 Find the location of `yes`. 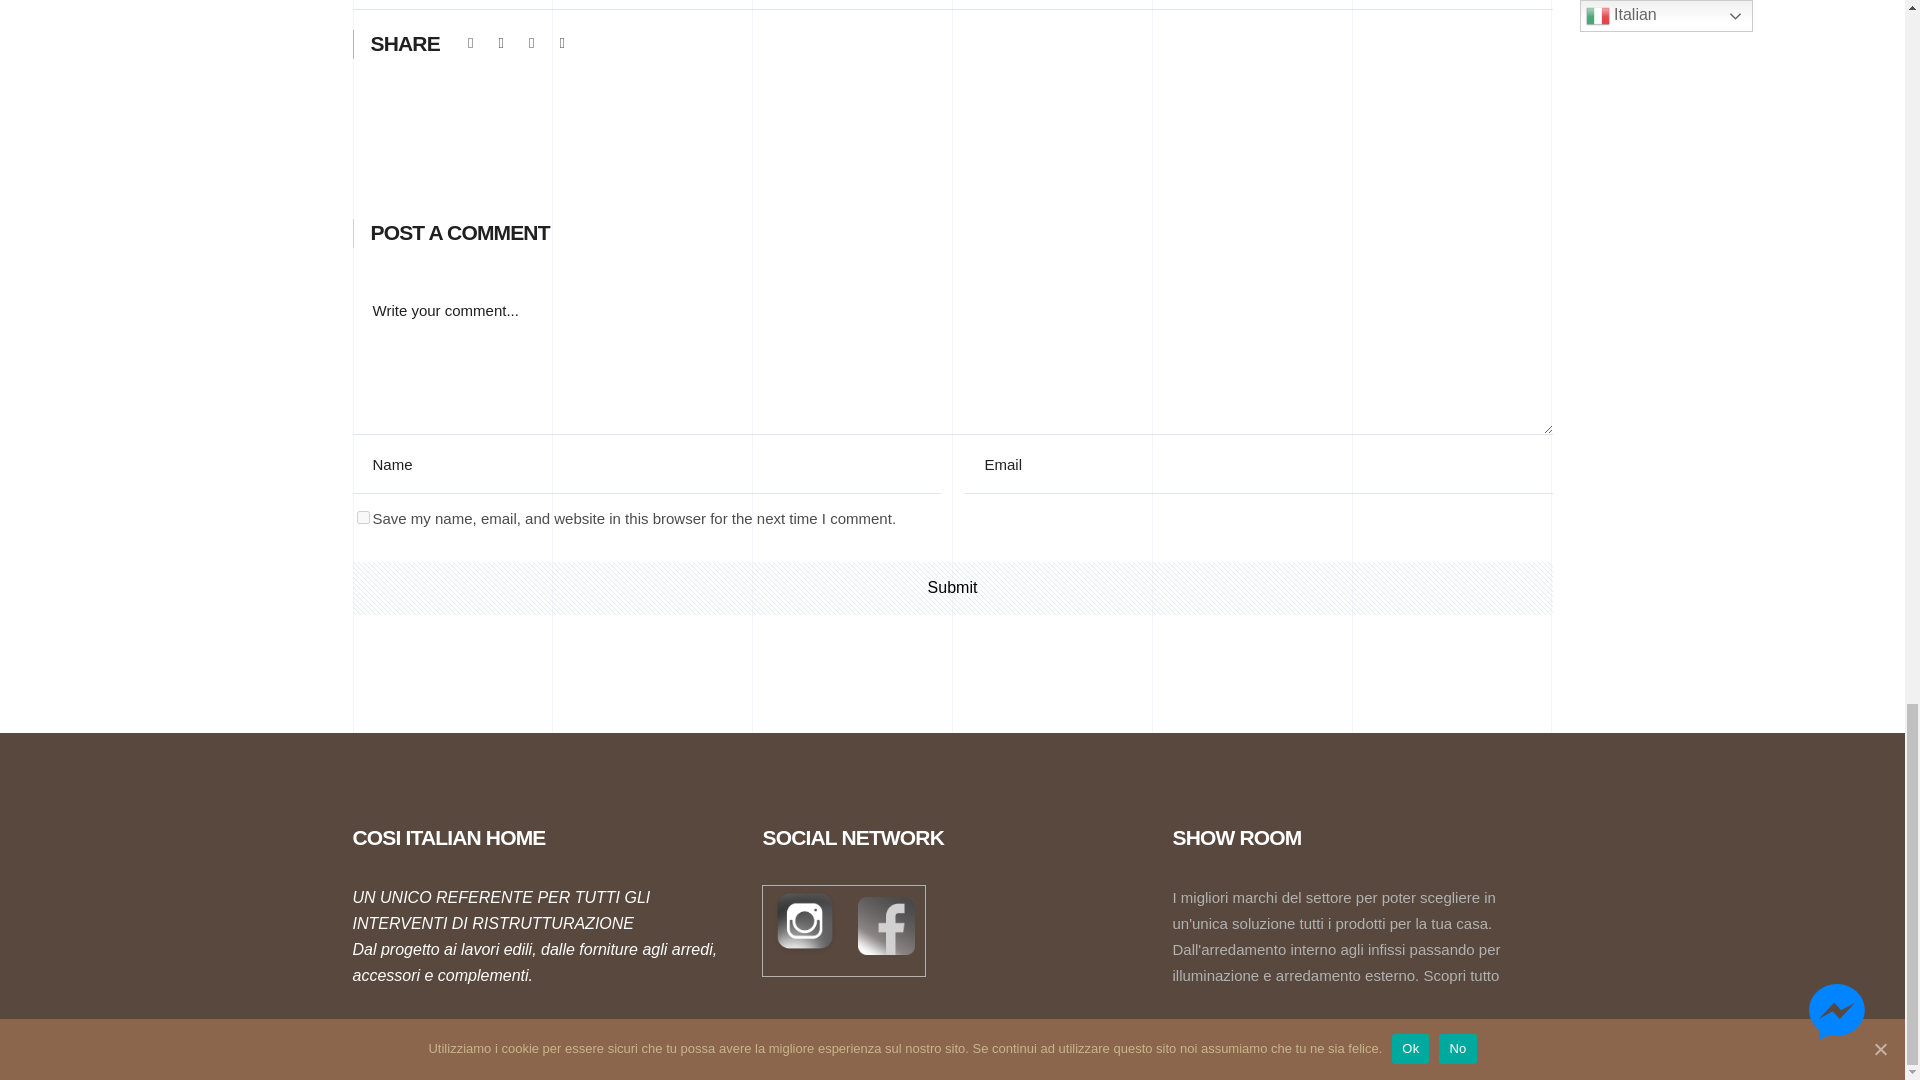

yes is located at coordinates (362, 516).